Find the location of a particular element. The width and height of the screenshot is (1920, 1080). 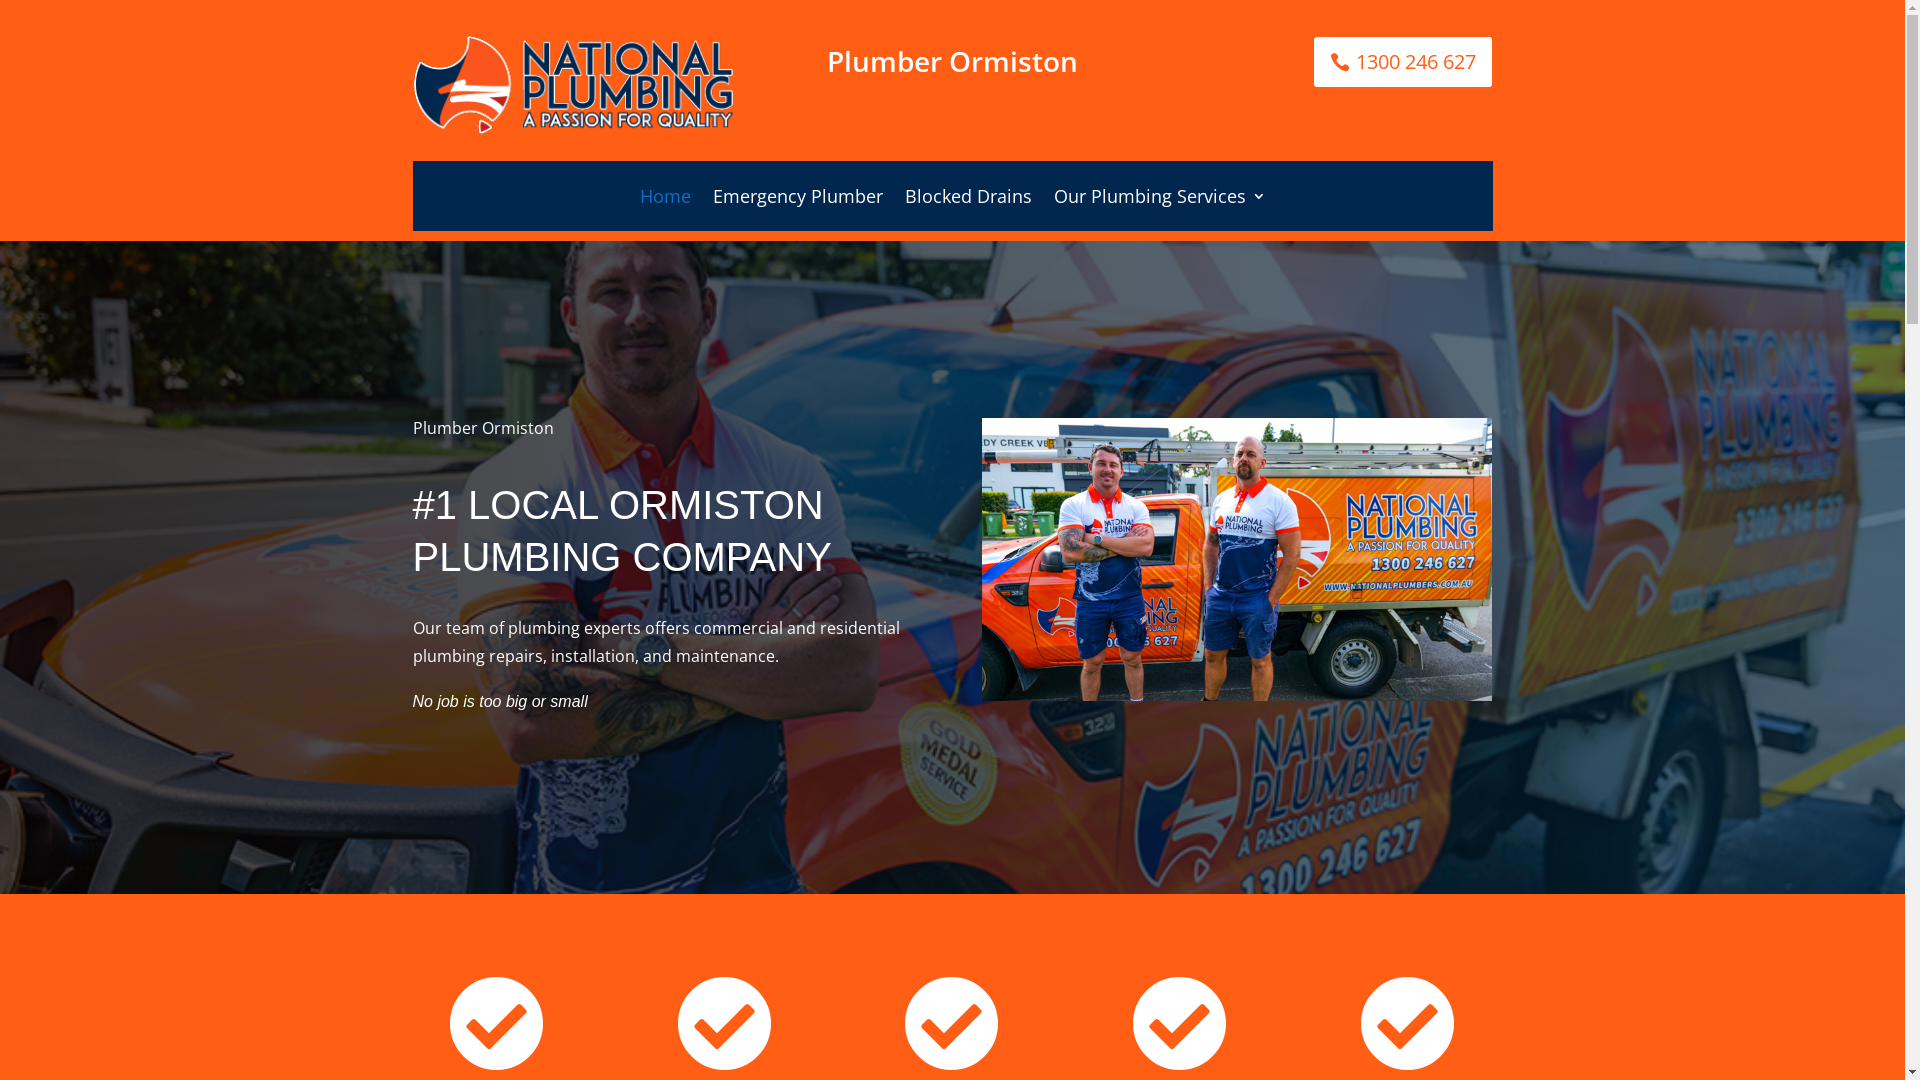

Our Plumbing Services is located at coordinates (1160, 200).